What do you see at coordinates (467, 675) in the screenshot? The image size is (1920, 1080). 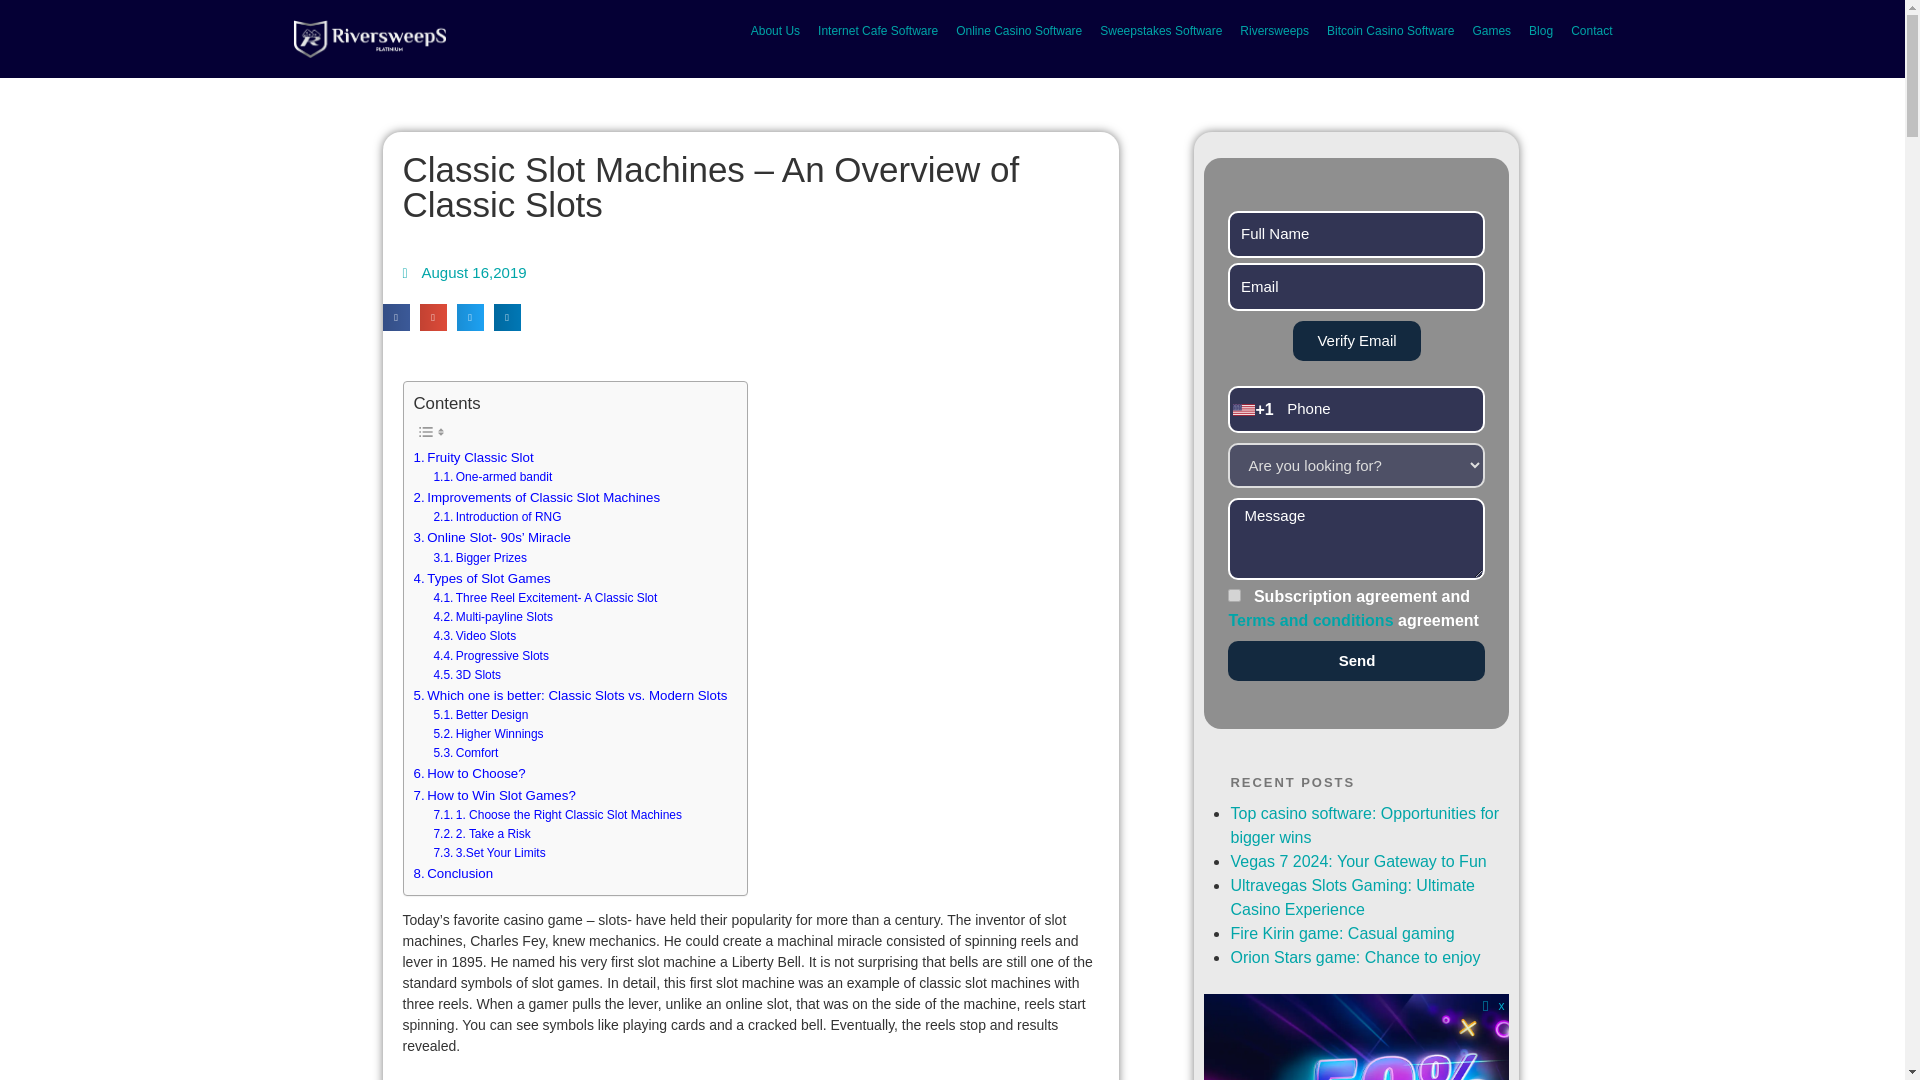 I see `3D Slots` at bounding box center [467, 675].